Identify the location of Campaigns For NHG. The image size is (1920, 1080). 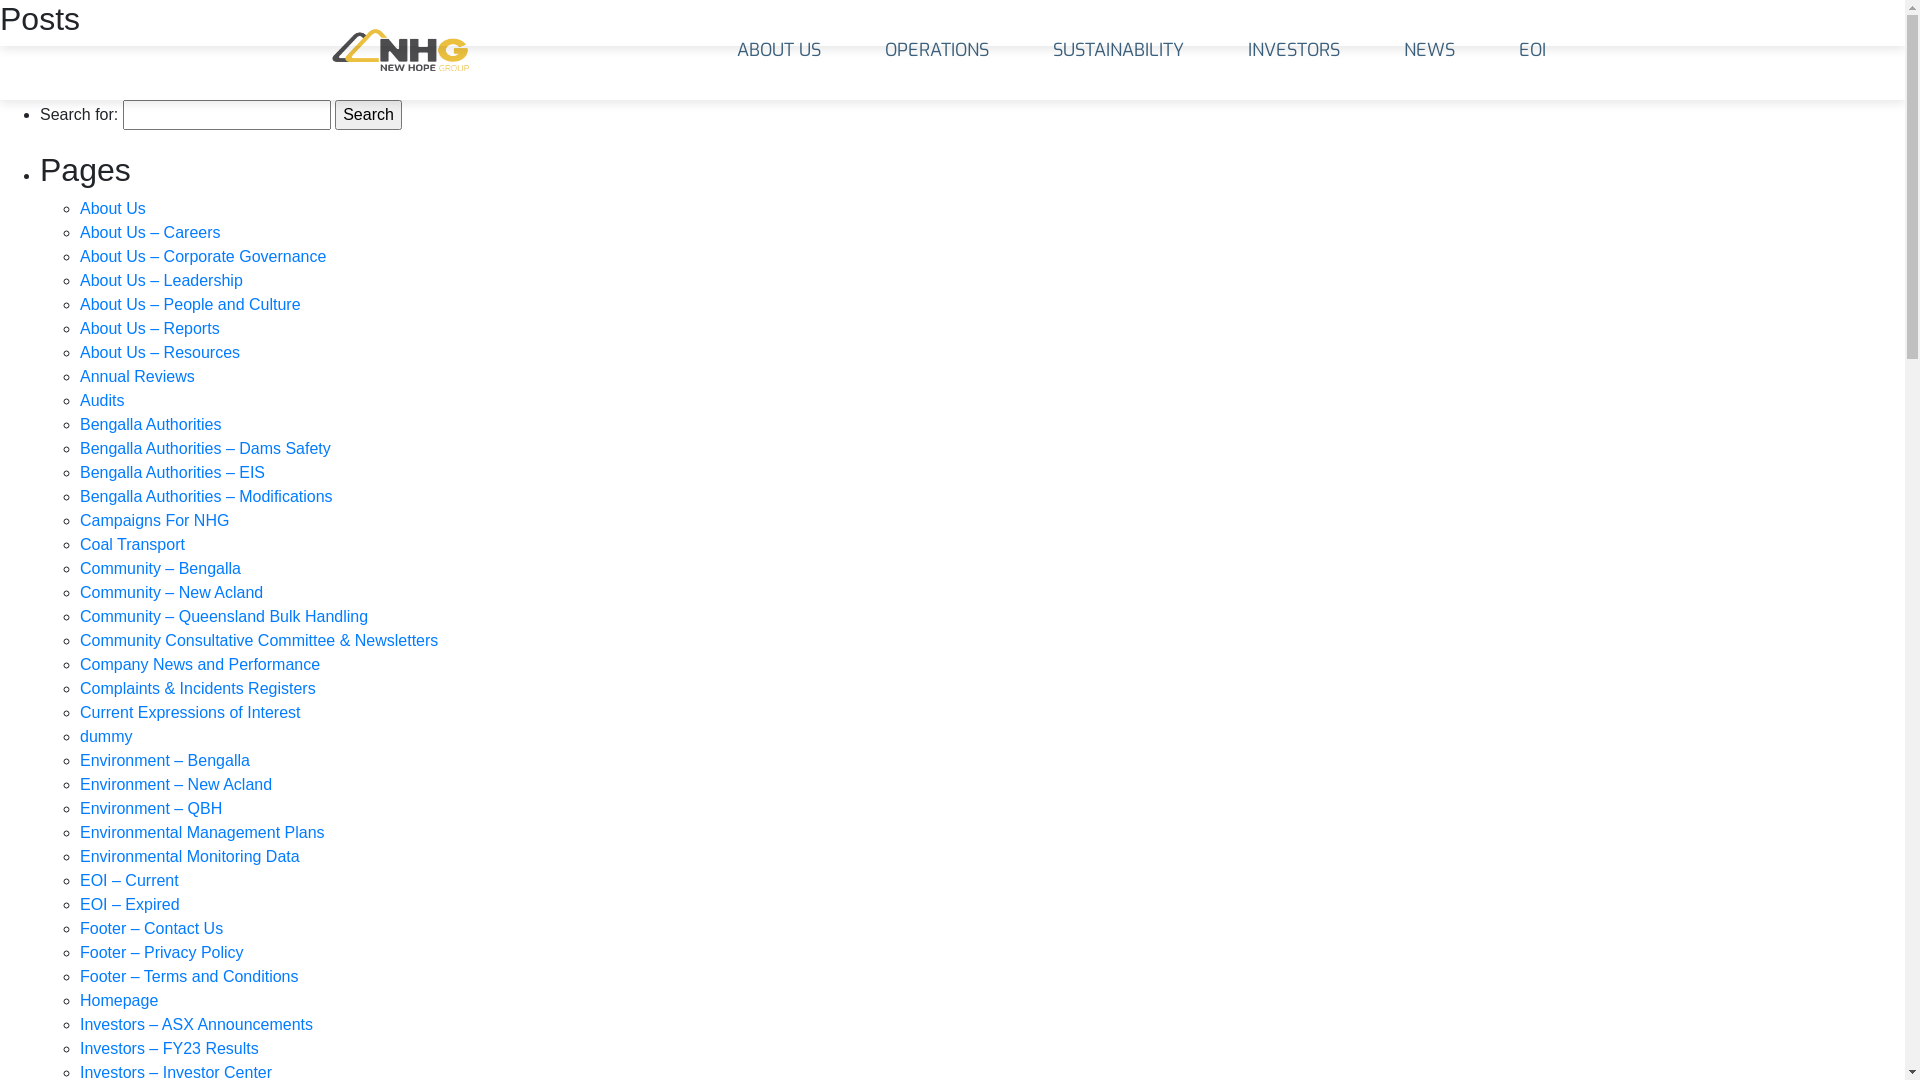
(154, 520).